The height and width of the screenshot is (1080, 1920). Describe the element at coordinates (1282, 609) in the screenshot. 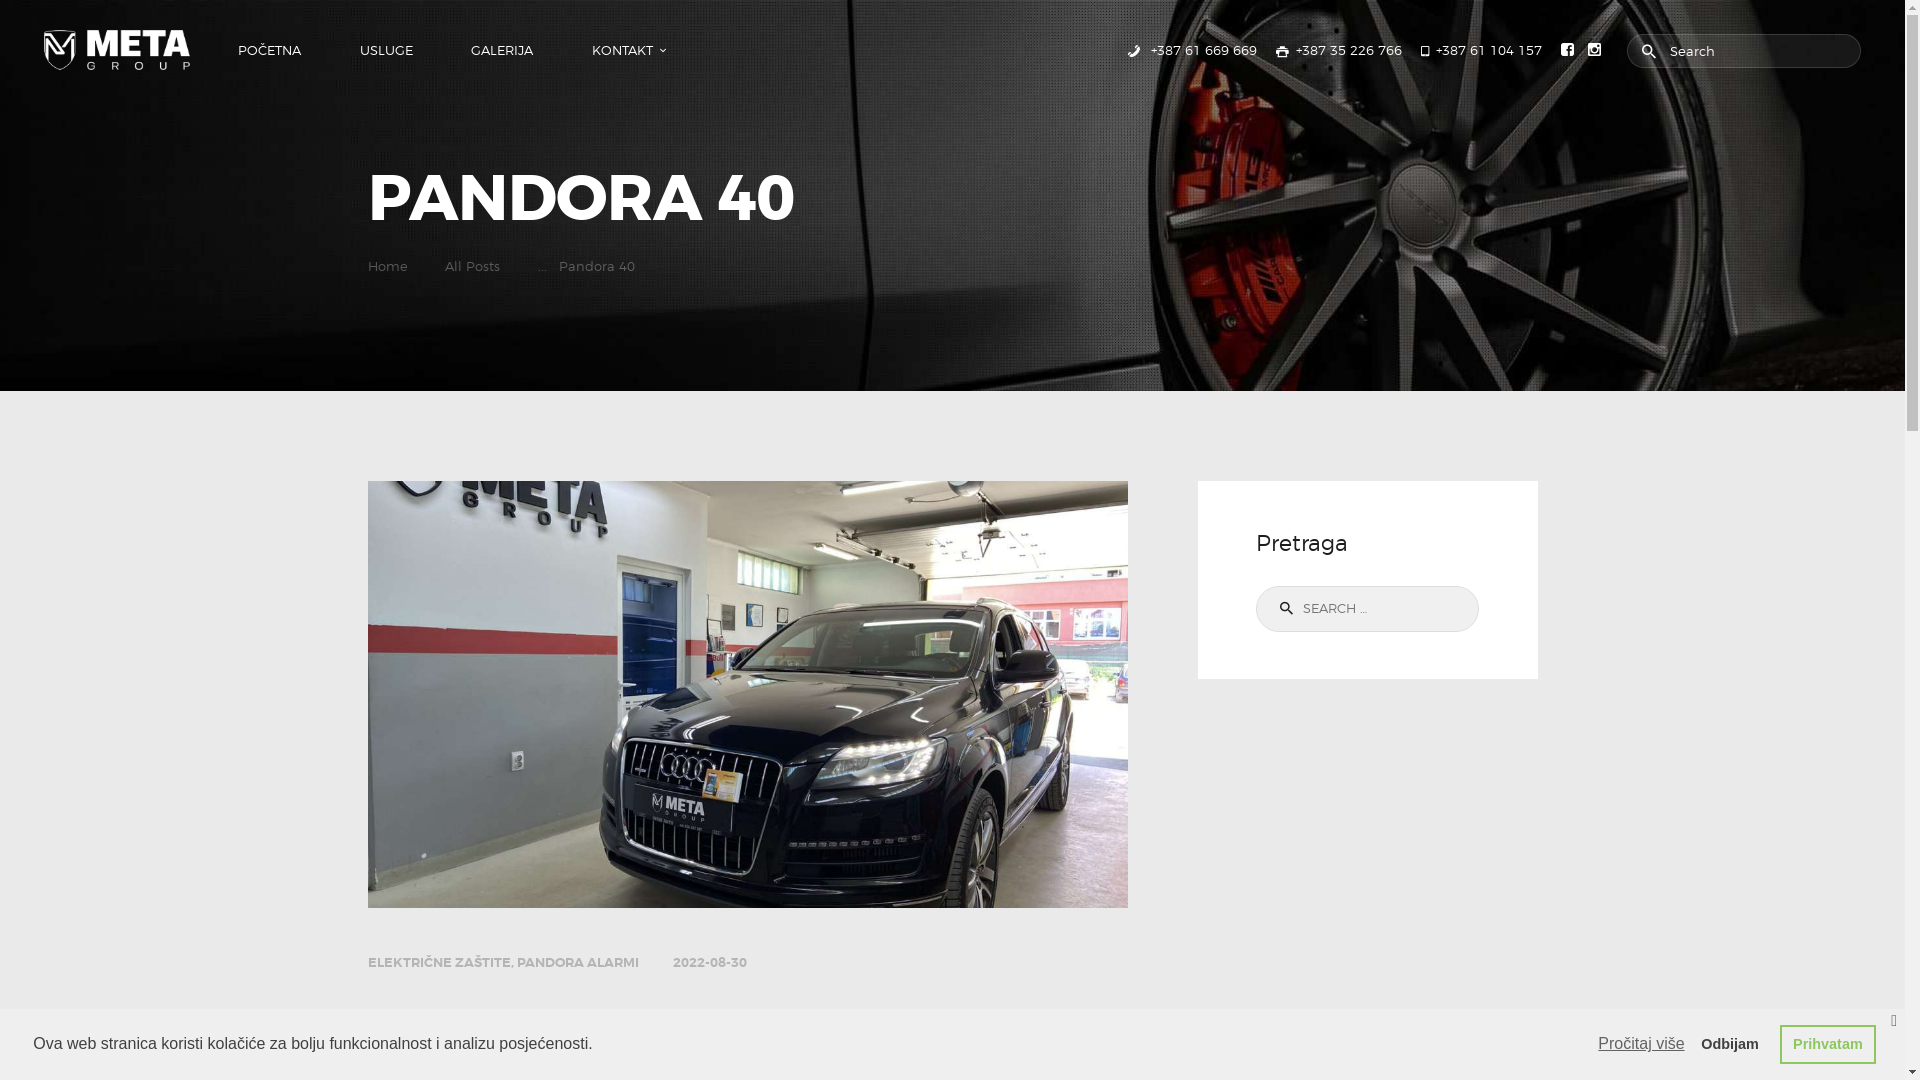

I see `Search` at that location.